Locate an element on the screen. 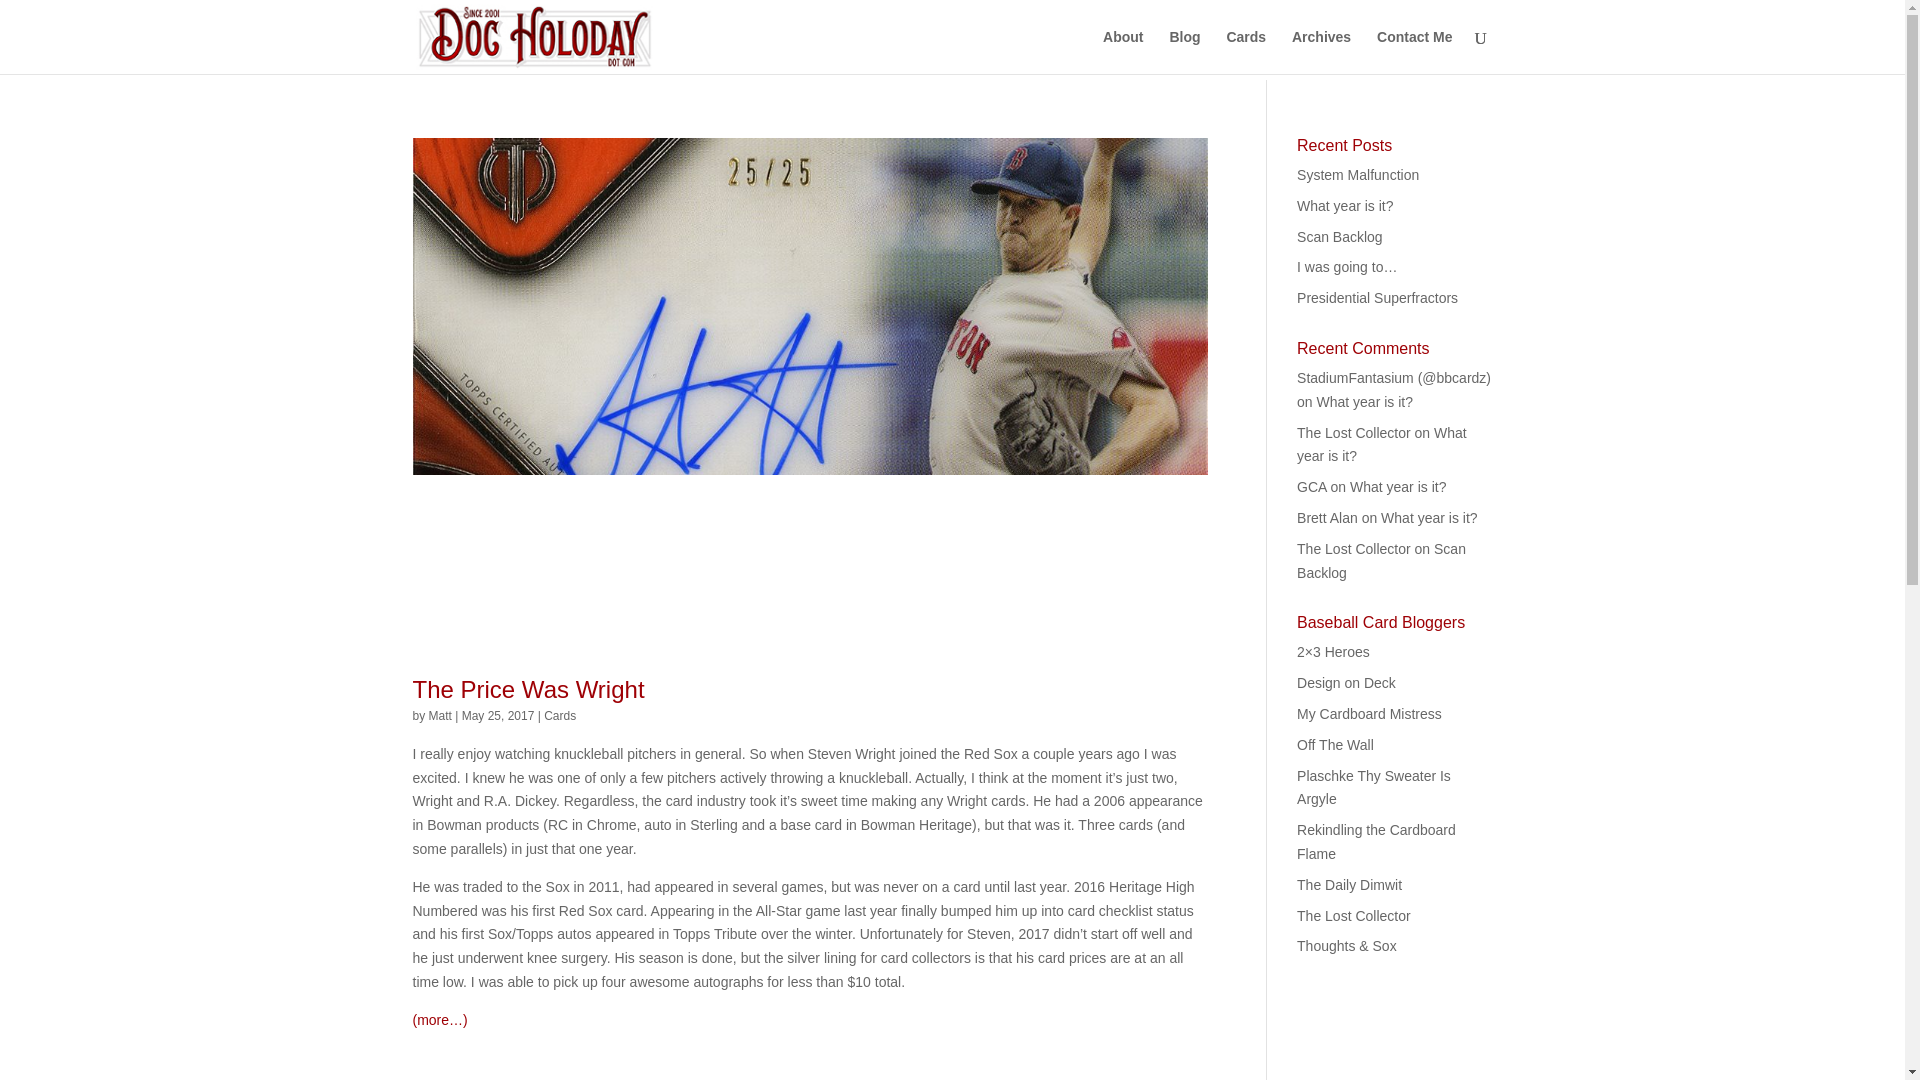 Image resolution: width=1920 pixels, height=1080 pixels. Cards is located at coordinates (1246, 52).